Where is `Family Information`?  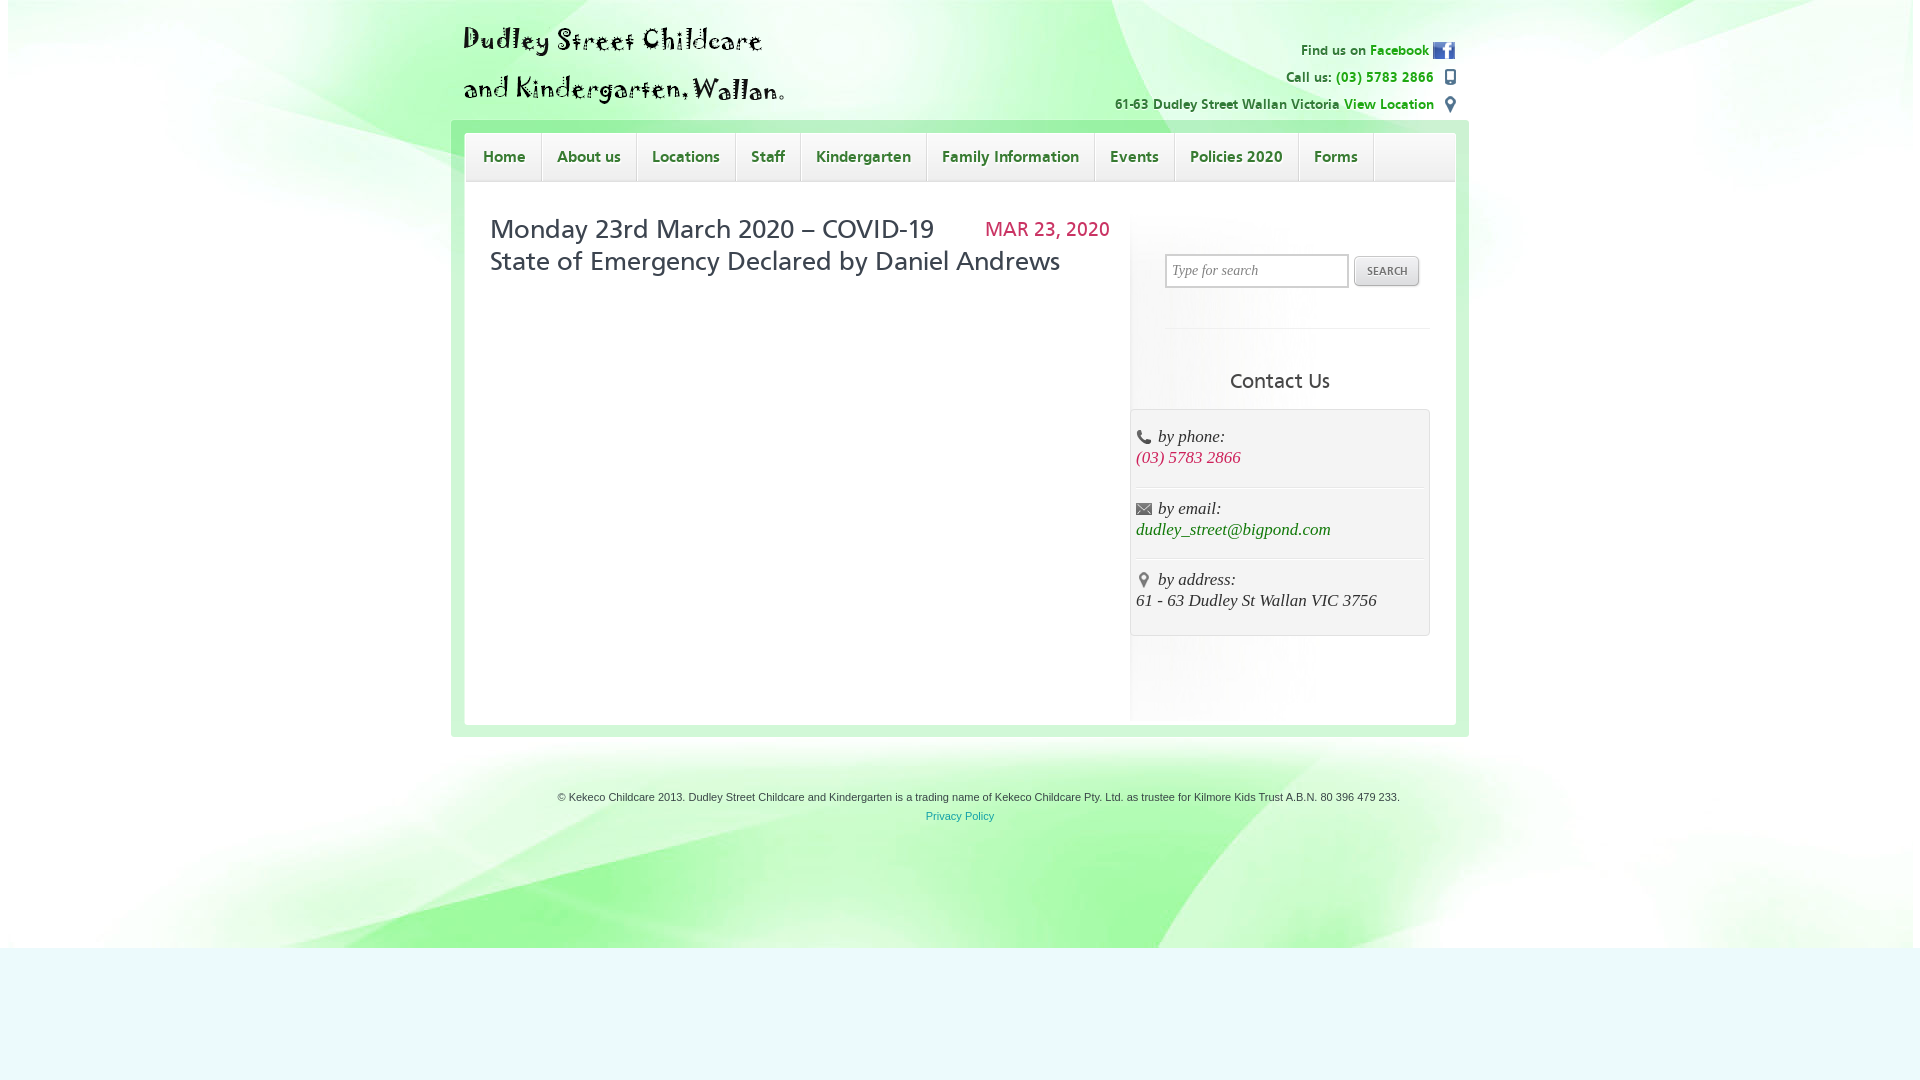 Family Information is located at coordinates (1010, 155).